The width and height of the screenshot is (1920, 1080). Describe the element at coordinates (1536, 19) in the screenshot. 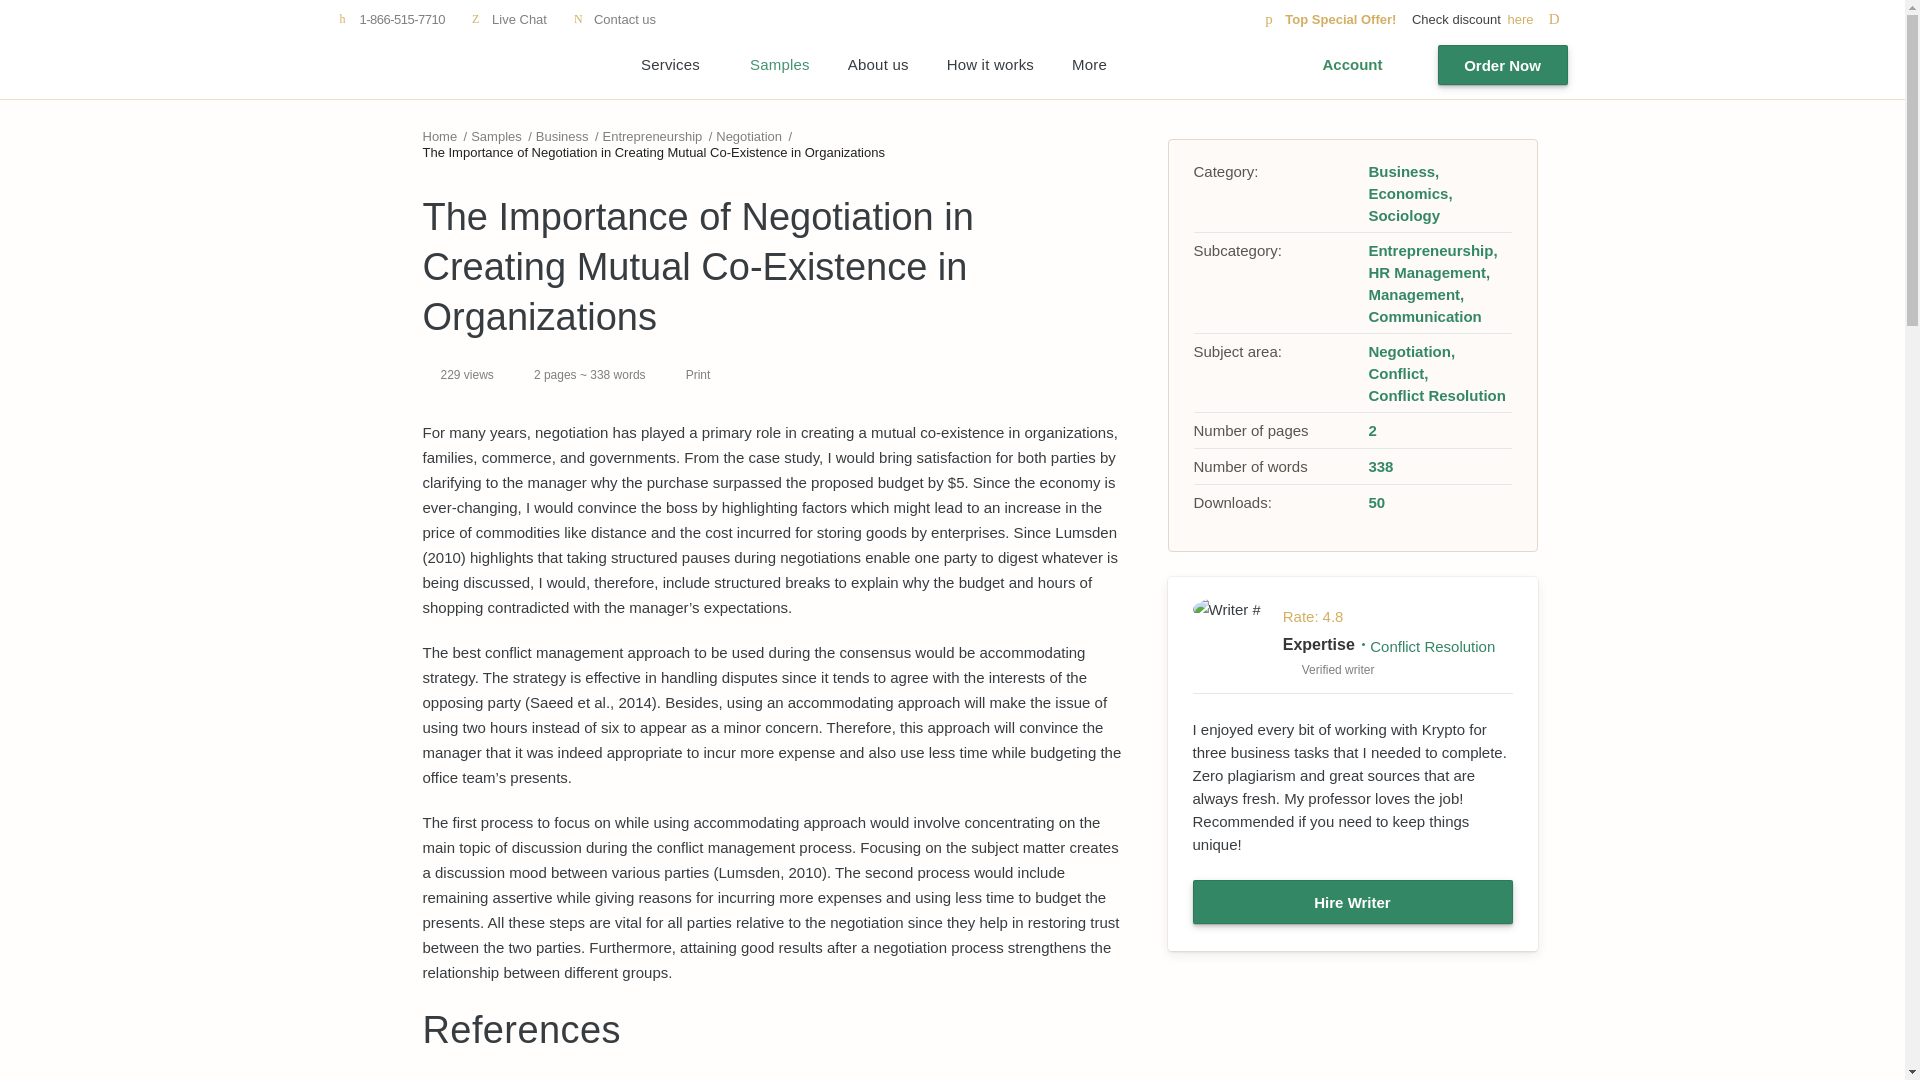

I see `here` at that location.